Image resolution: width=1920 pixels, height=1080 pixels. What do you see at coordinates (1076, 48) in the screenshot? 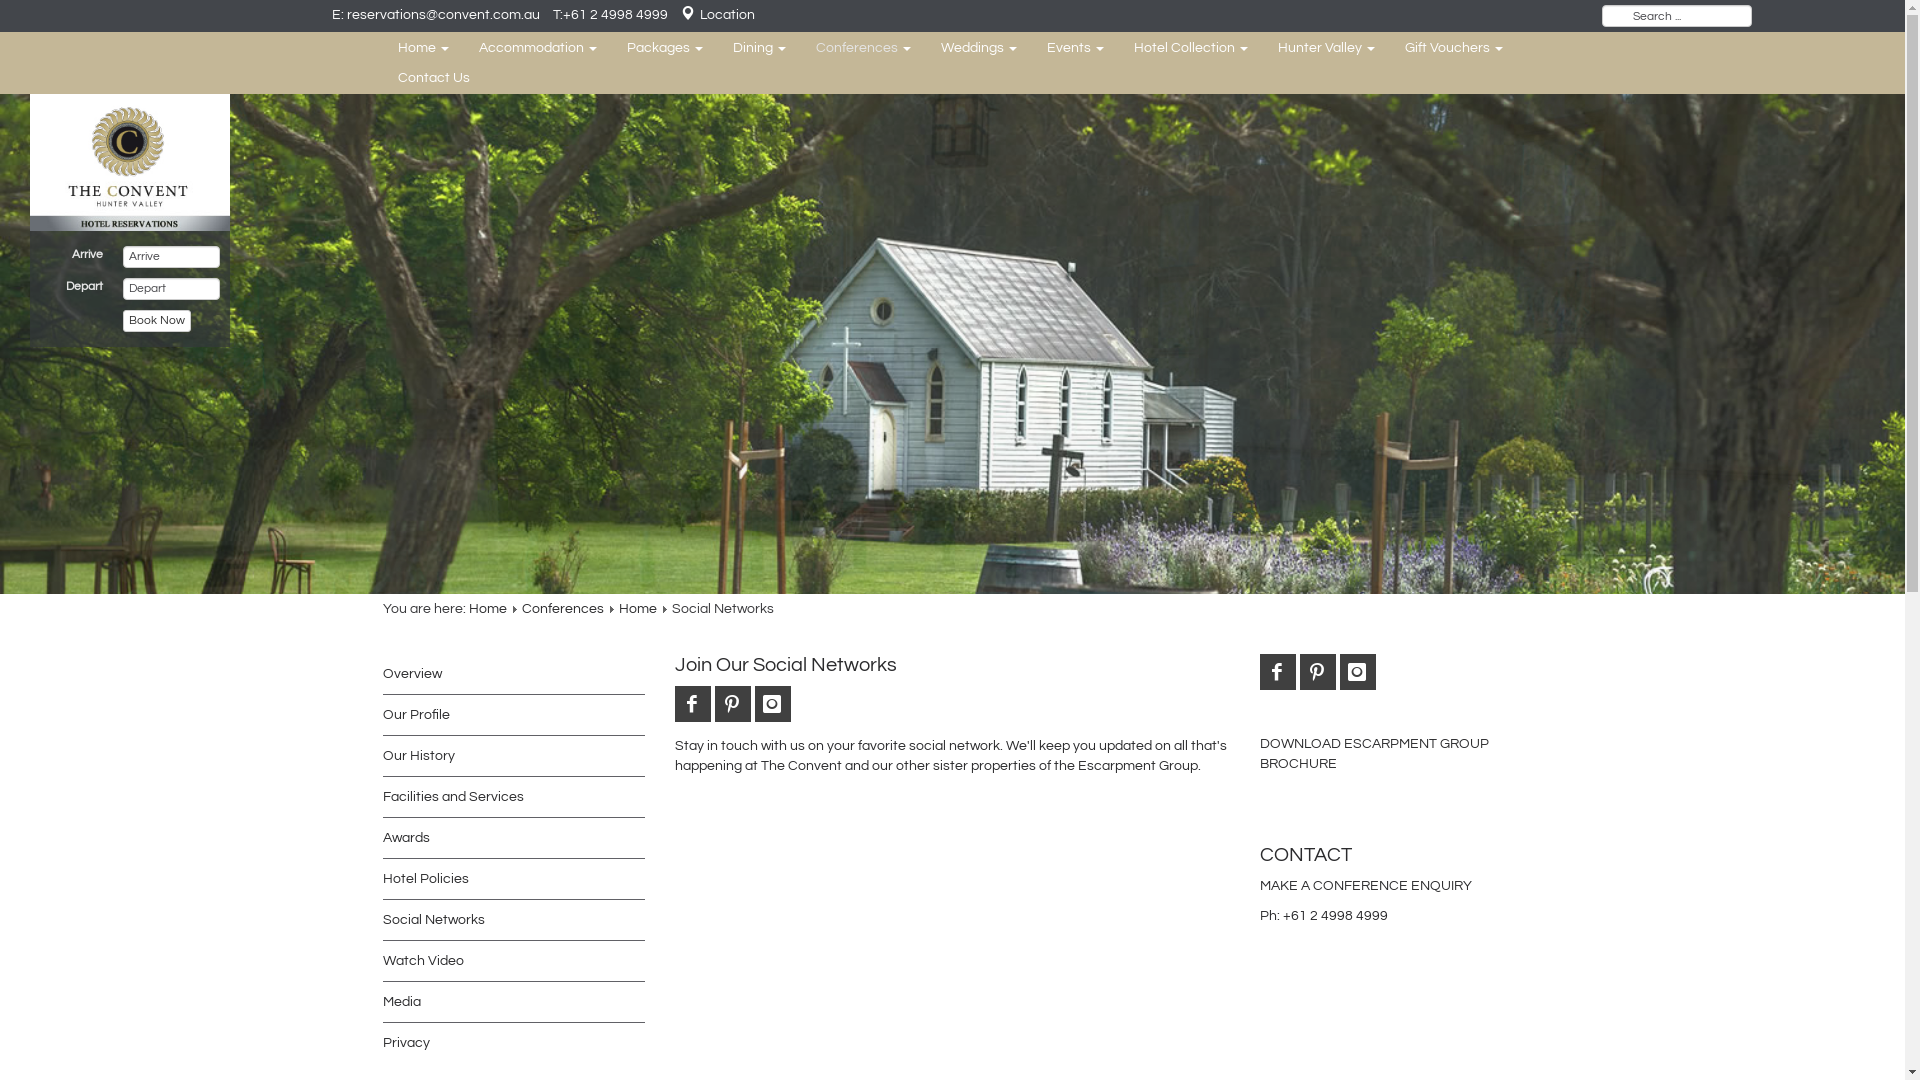
I see `Events` at bounding box center [1076, 48].